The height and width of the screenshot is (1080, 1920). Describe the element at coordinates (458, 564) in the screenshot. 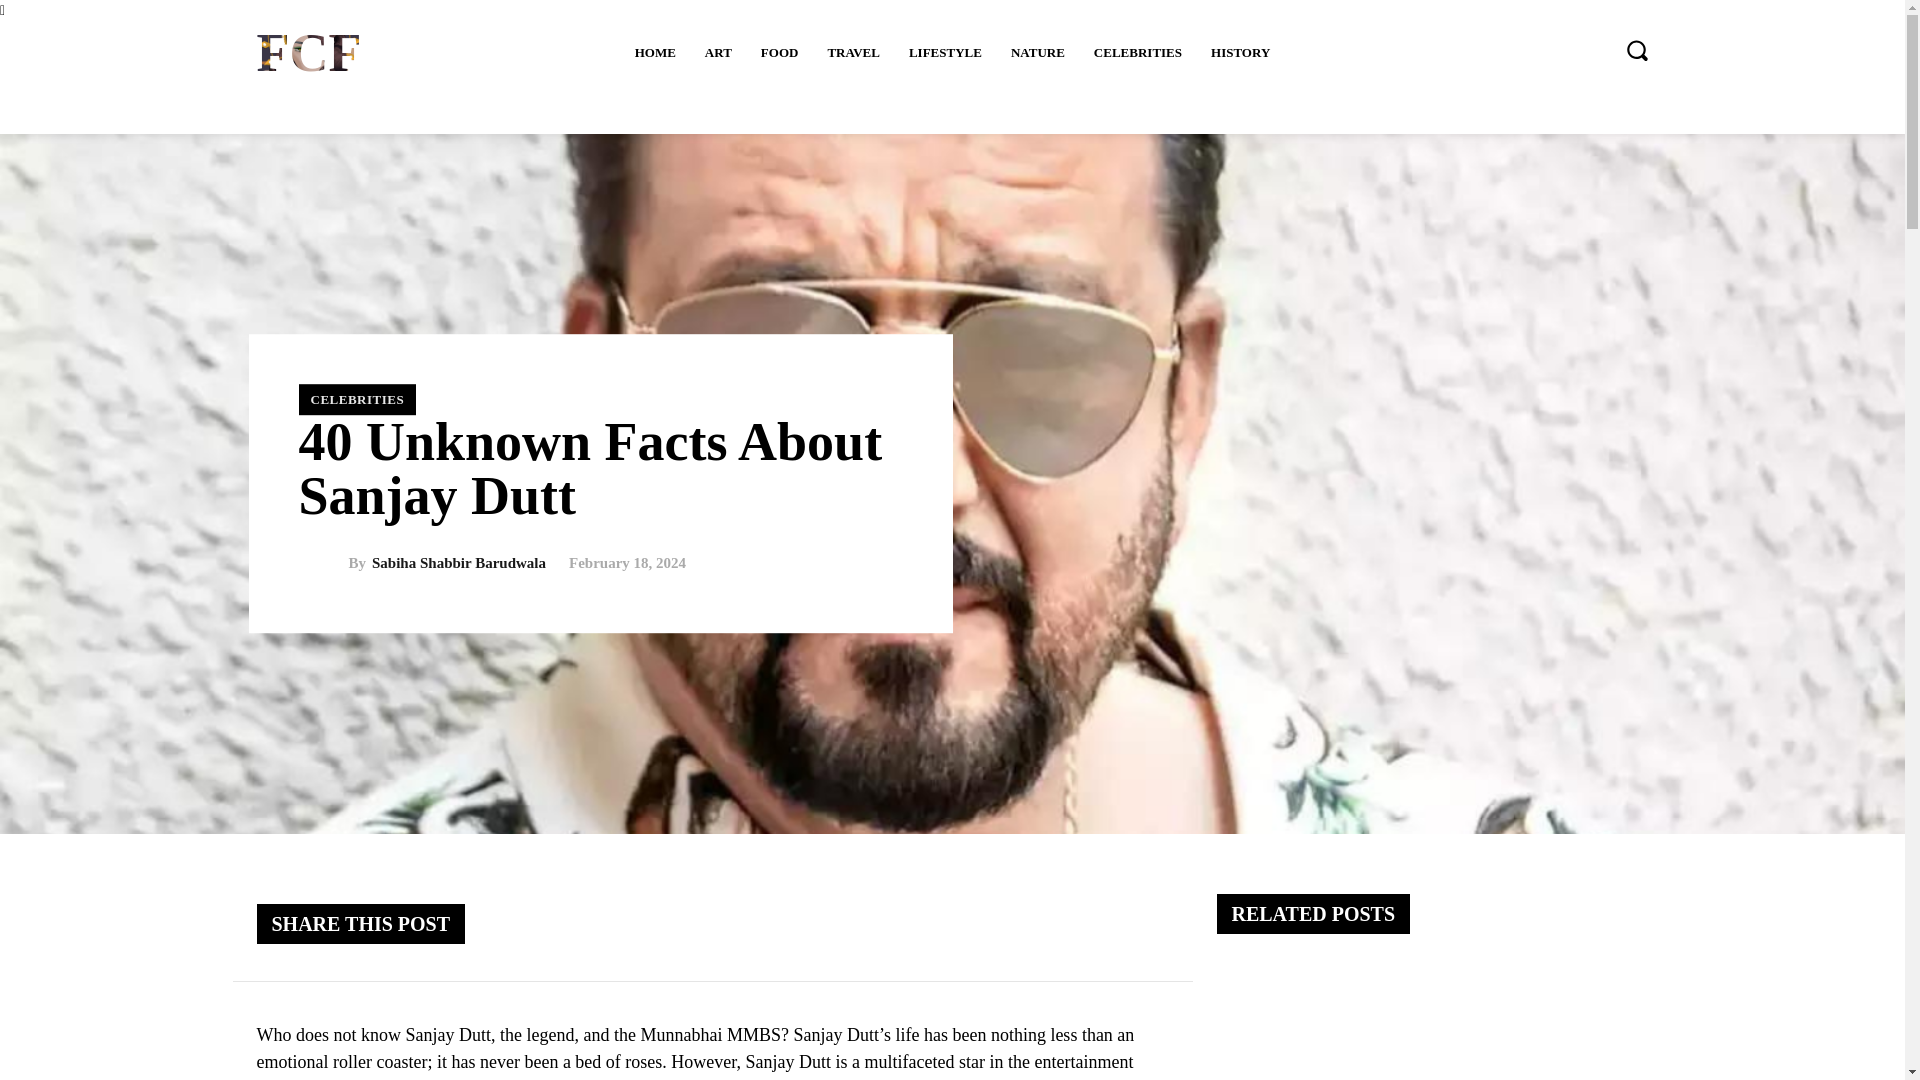

I see `Sabiha Shabbir Barudwala` at that location.